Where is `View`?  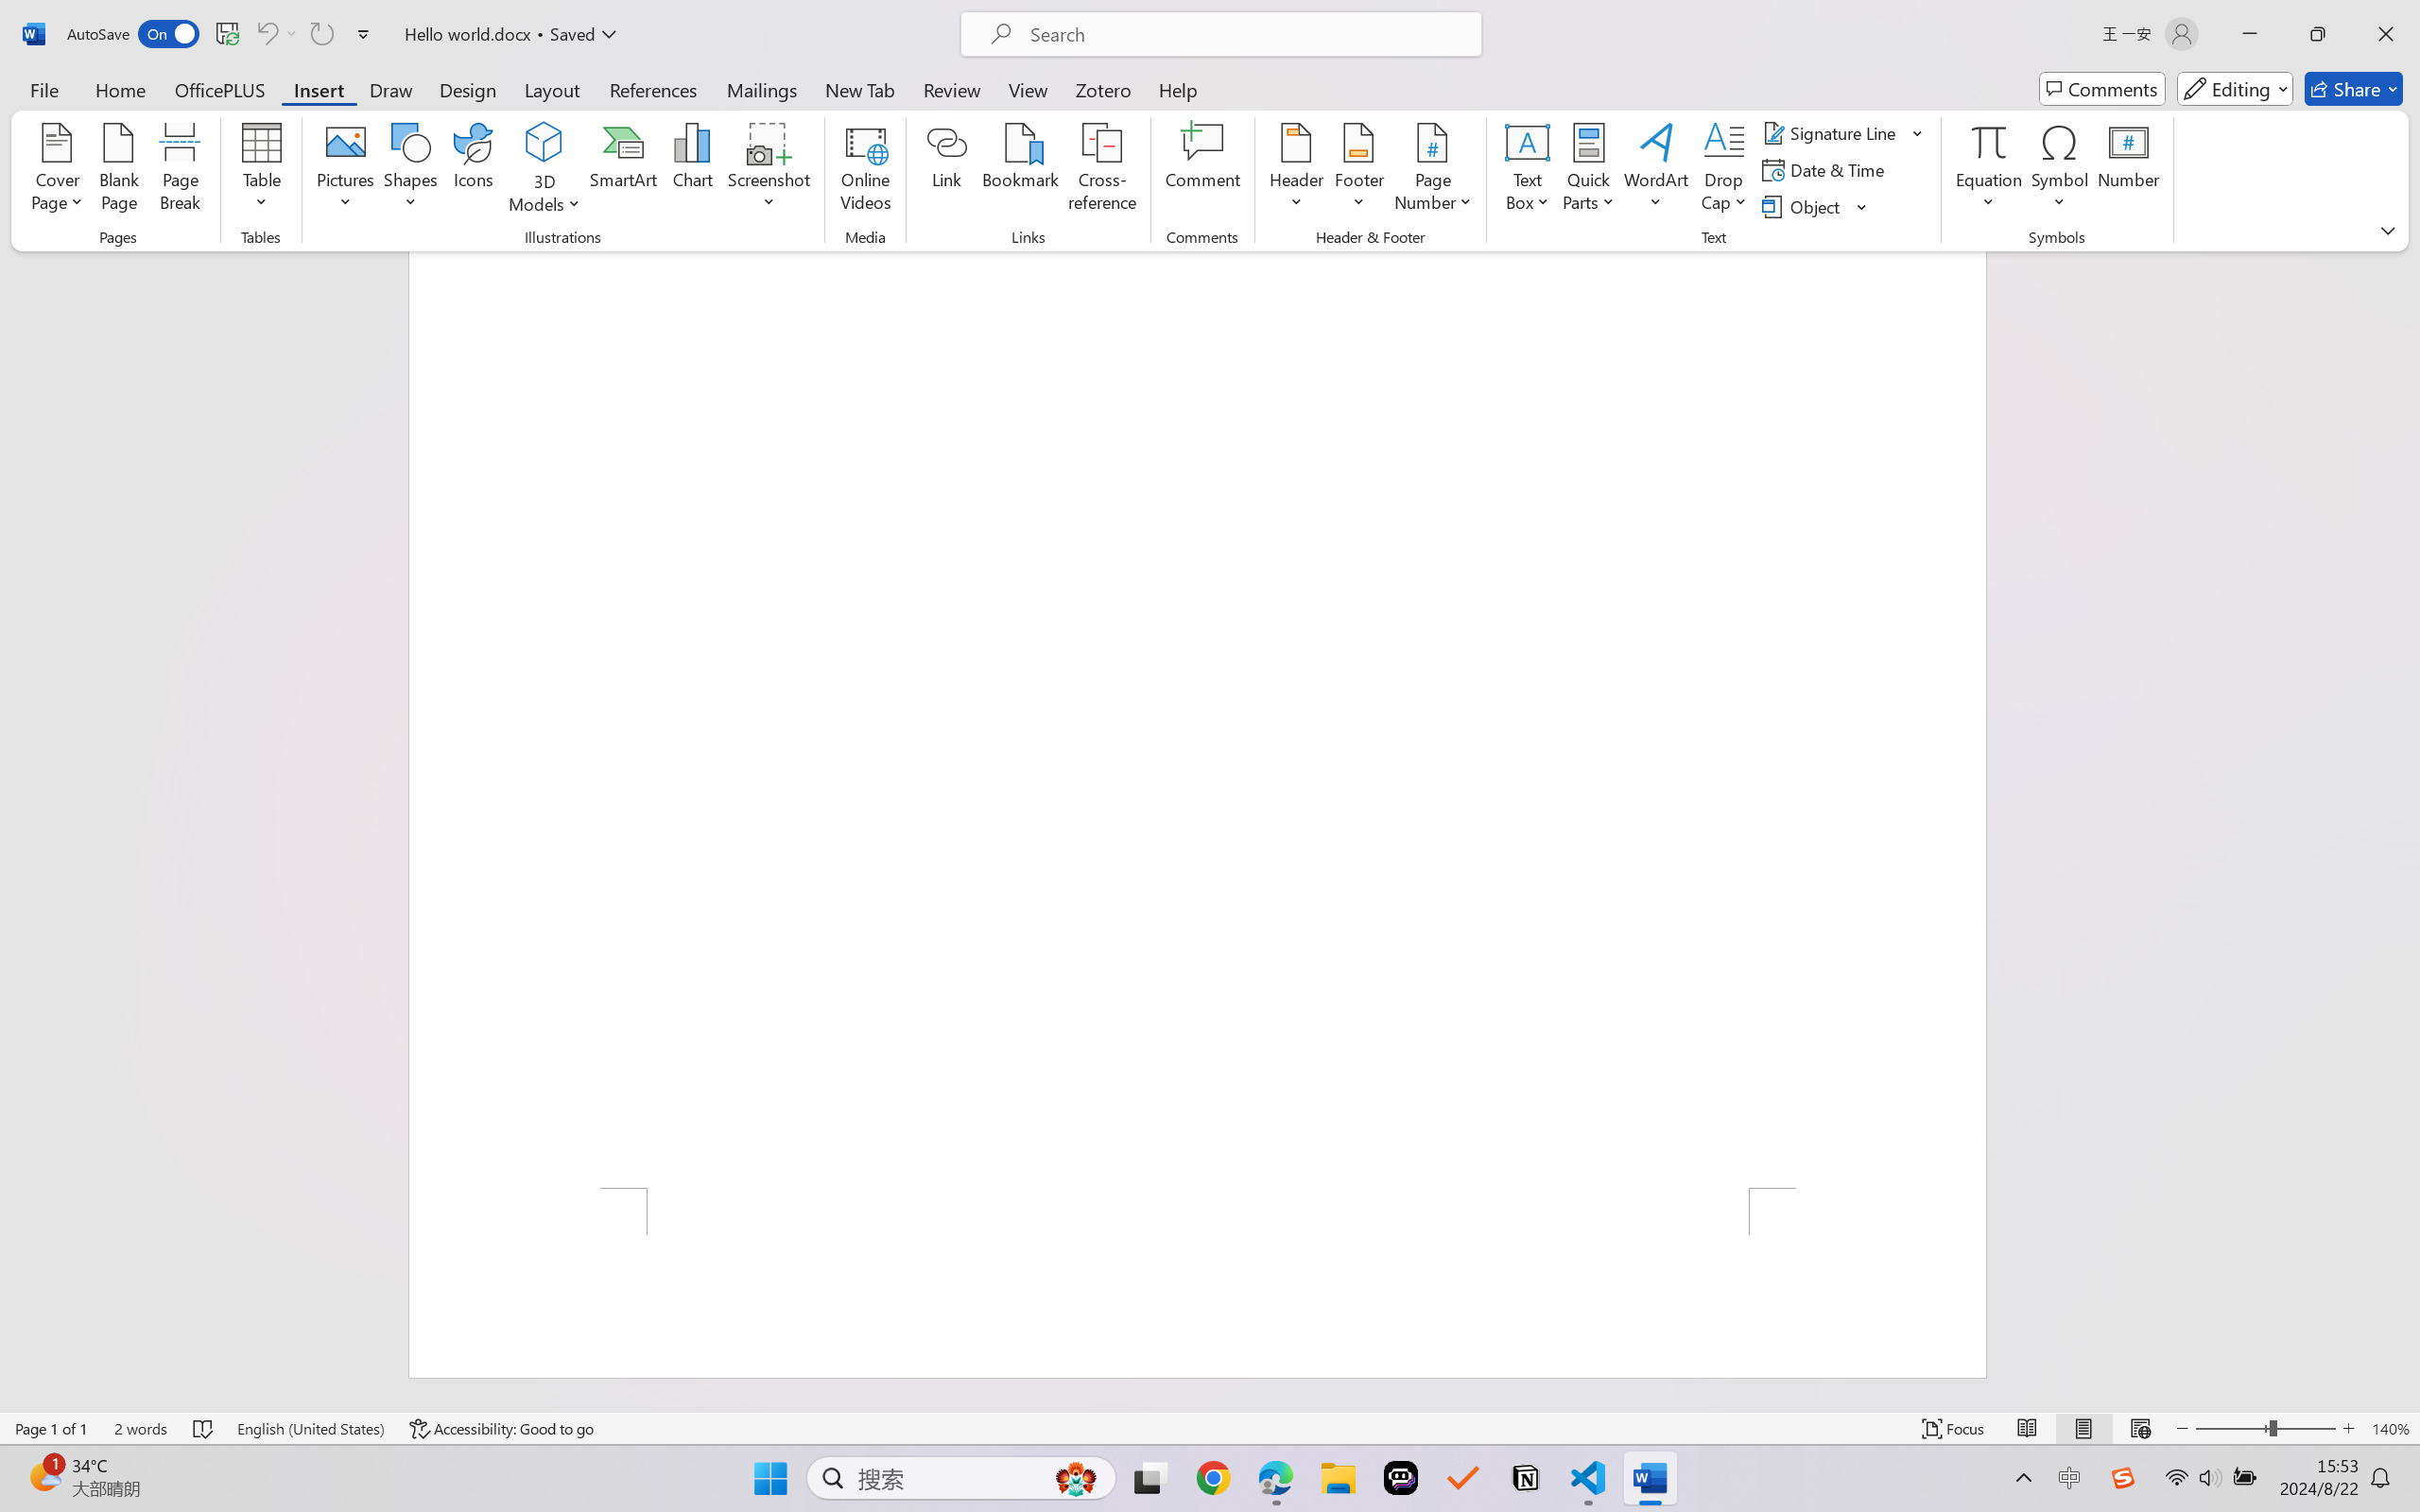 View is located at coordinates (1028, 89).